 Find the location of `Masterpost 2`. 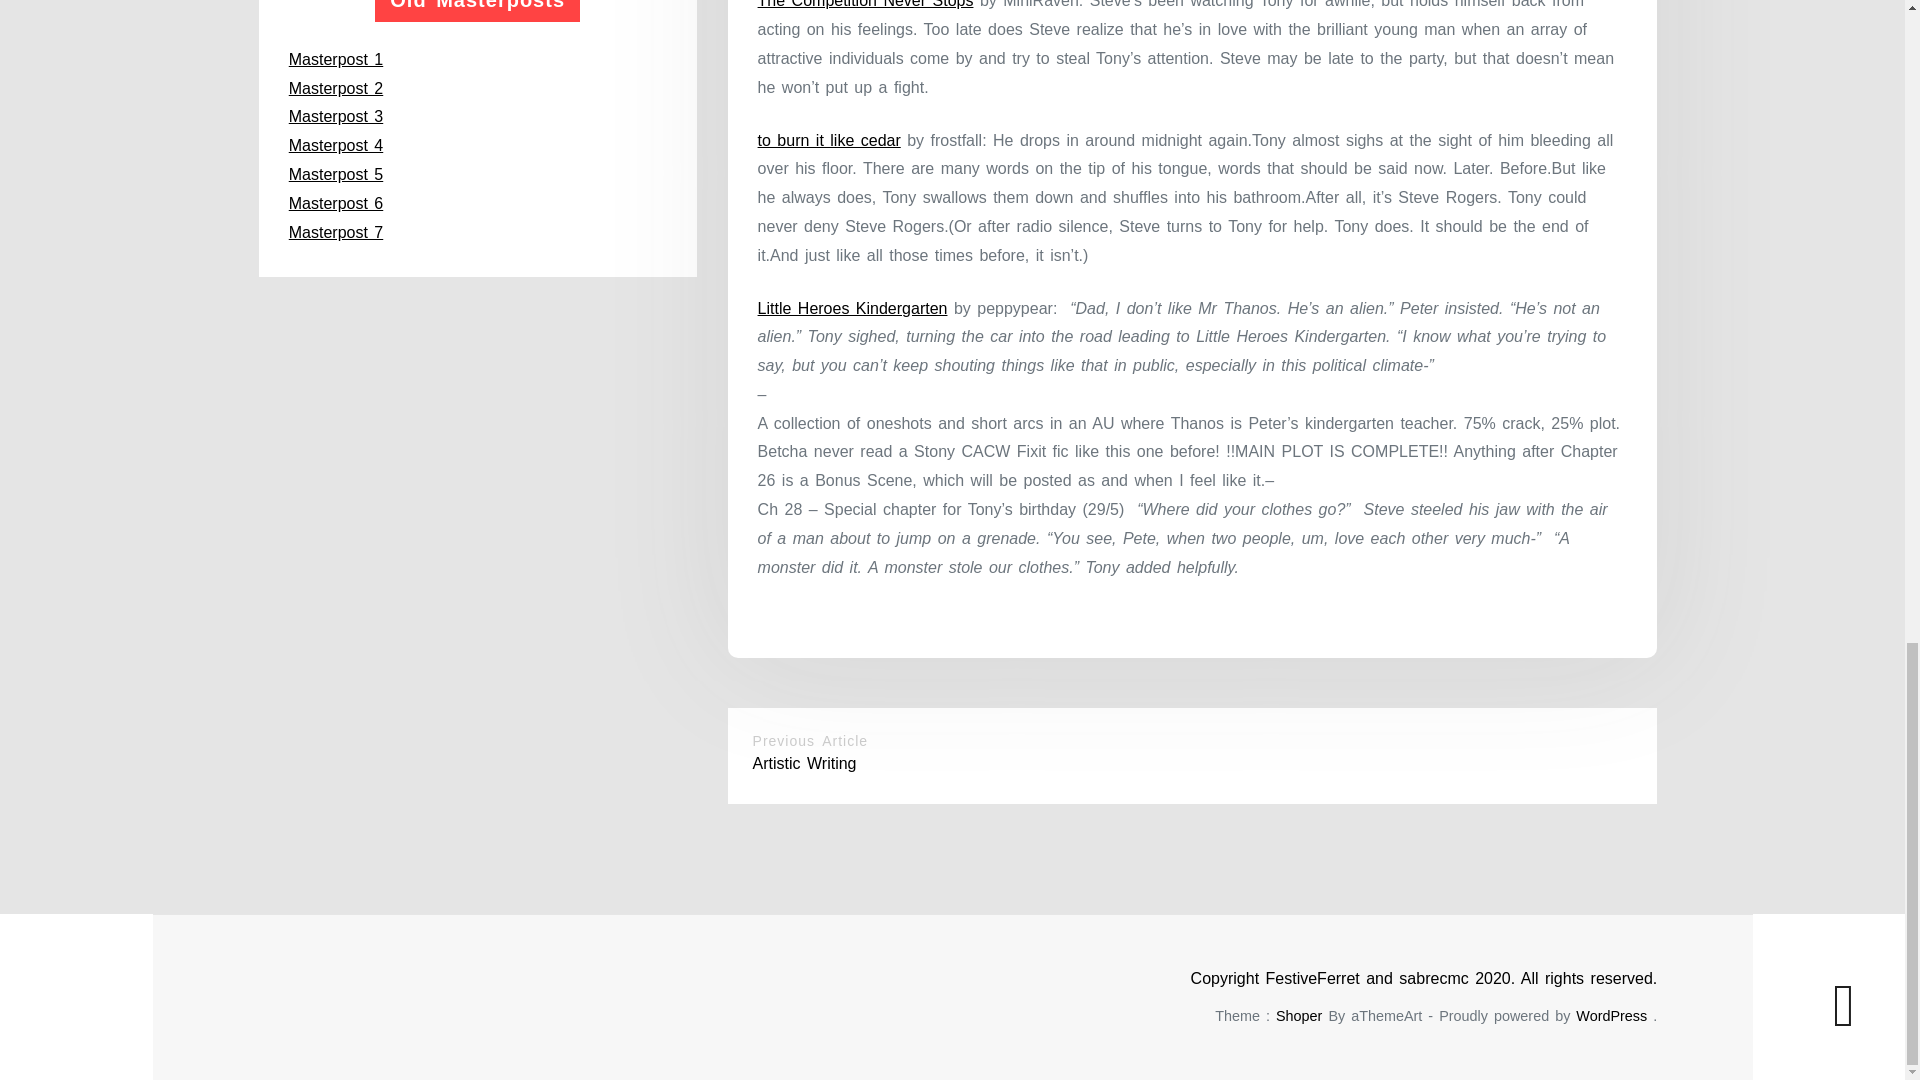

Masterpost 2 is located at coordinates (336, 88).